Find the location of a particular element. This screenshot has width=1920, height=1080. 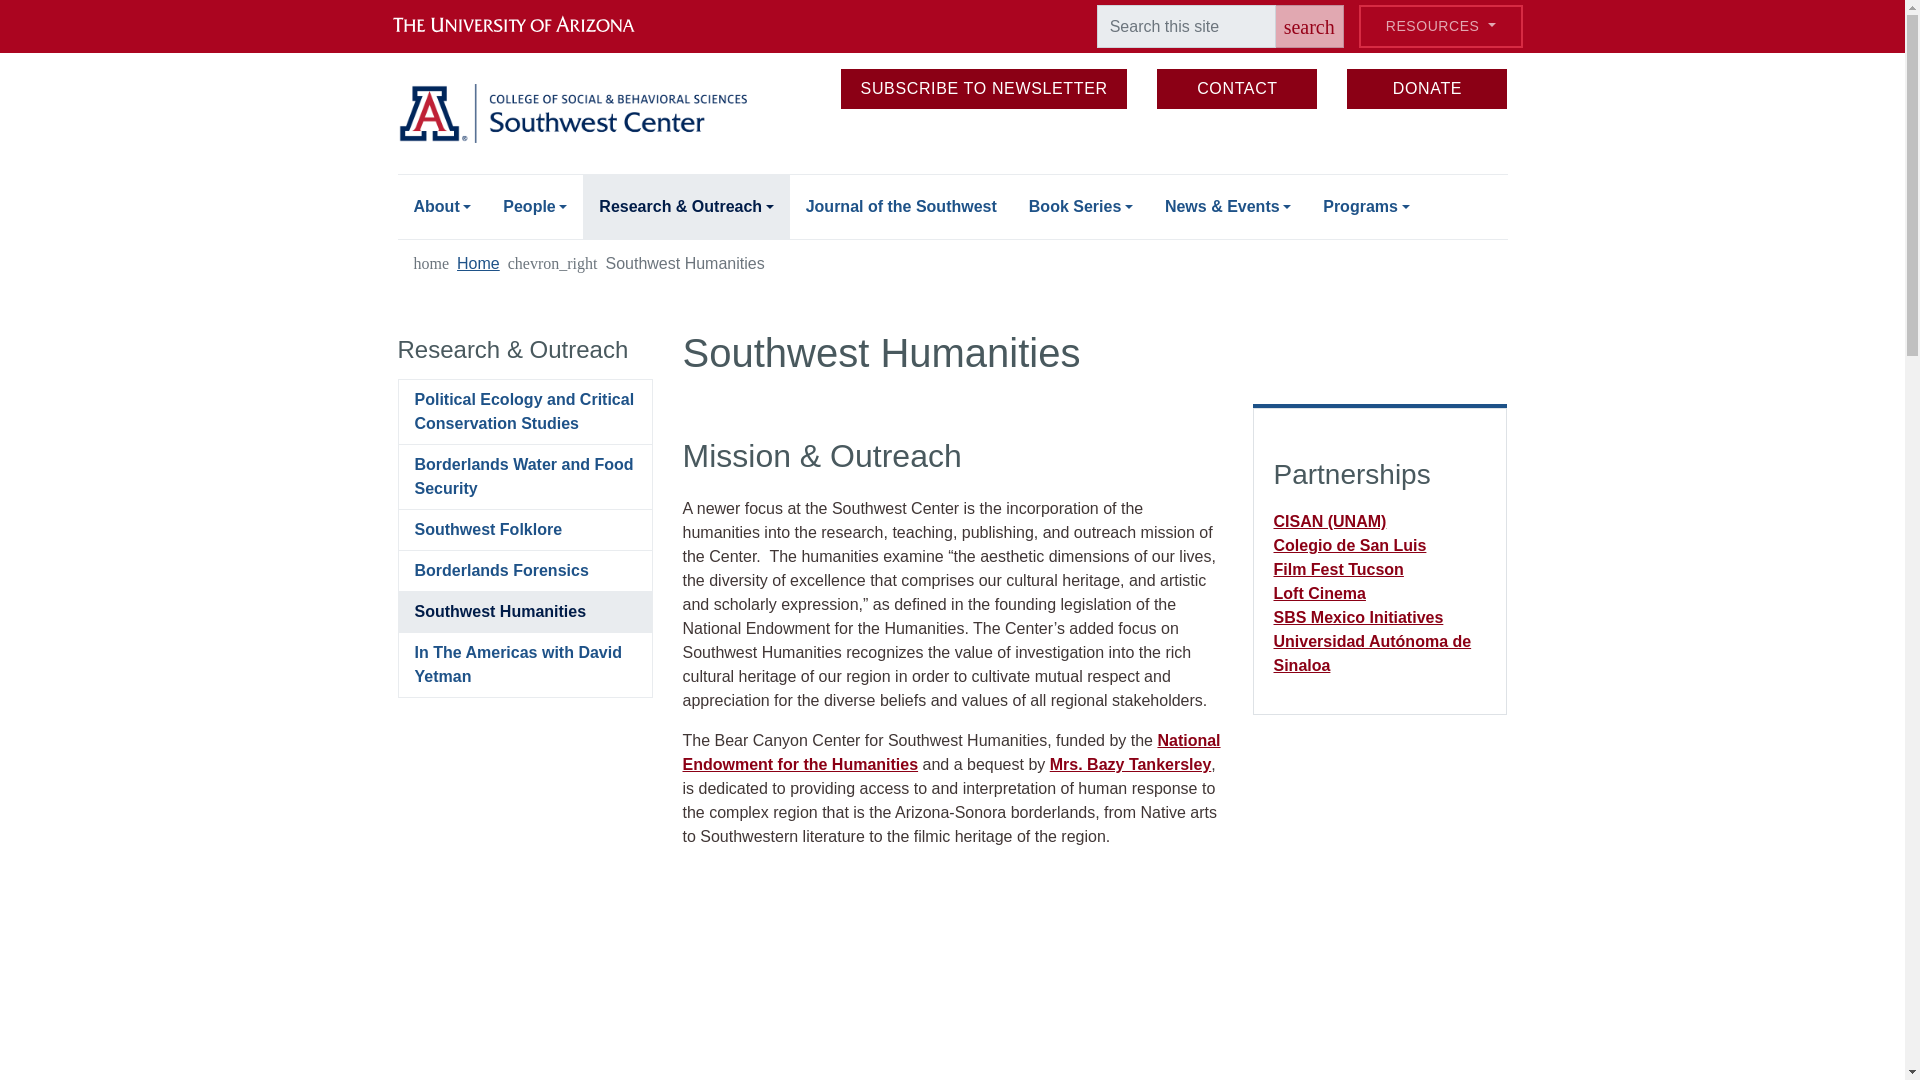

About is located at coordinates (442, 206).